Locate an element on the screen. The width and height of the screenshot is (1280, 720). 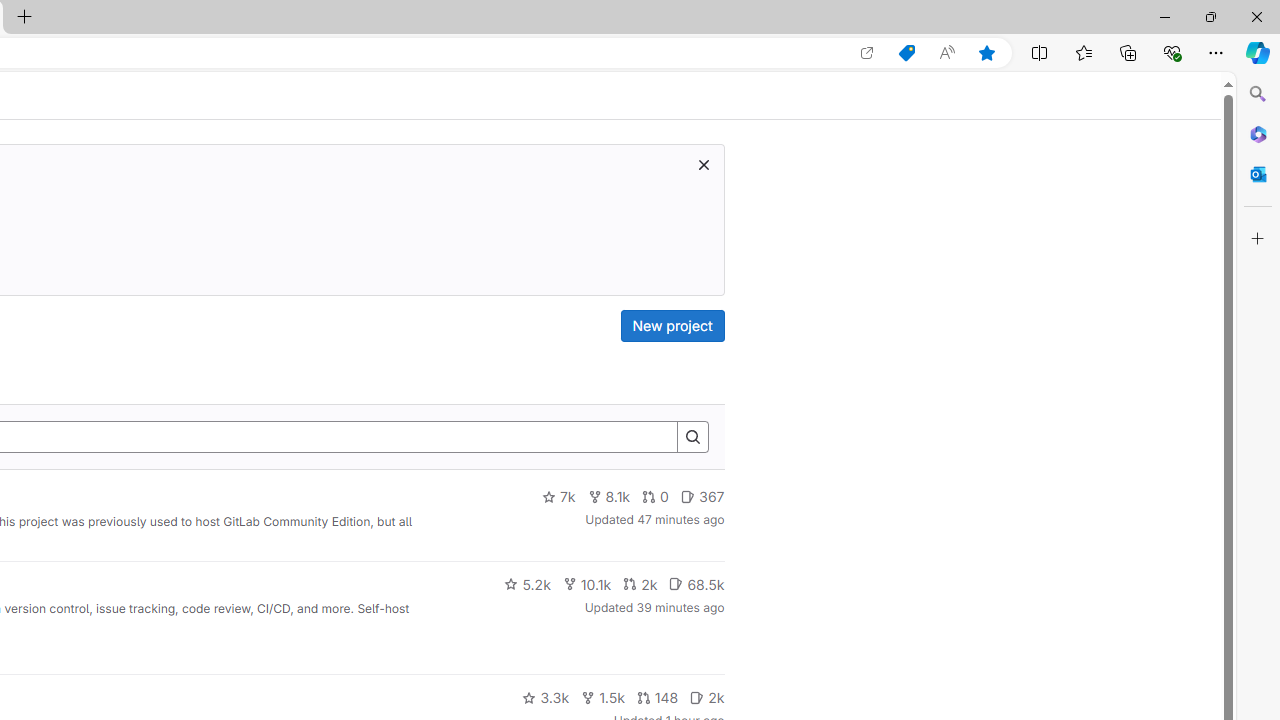
367 is located at coordinates (702, 497).